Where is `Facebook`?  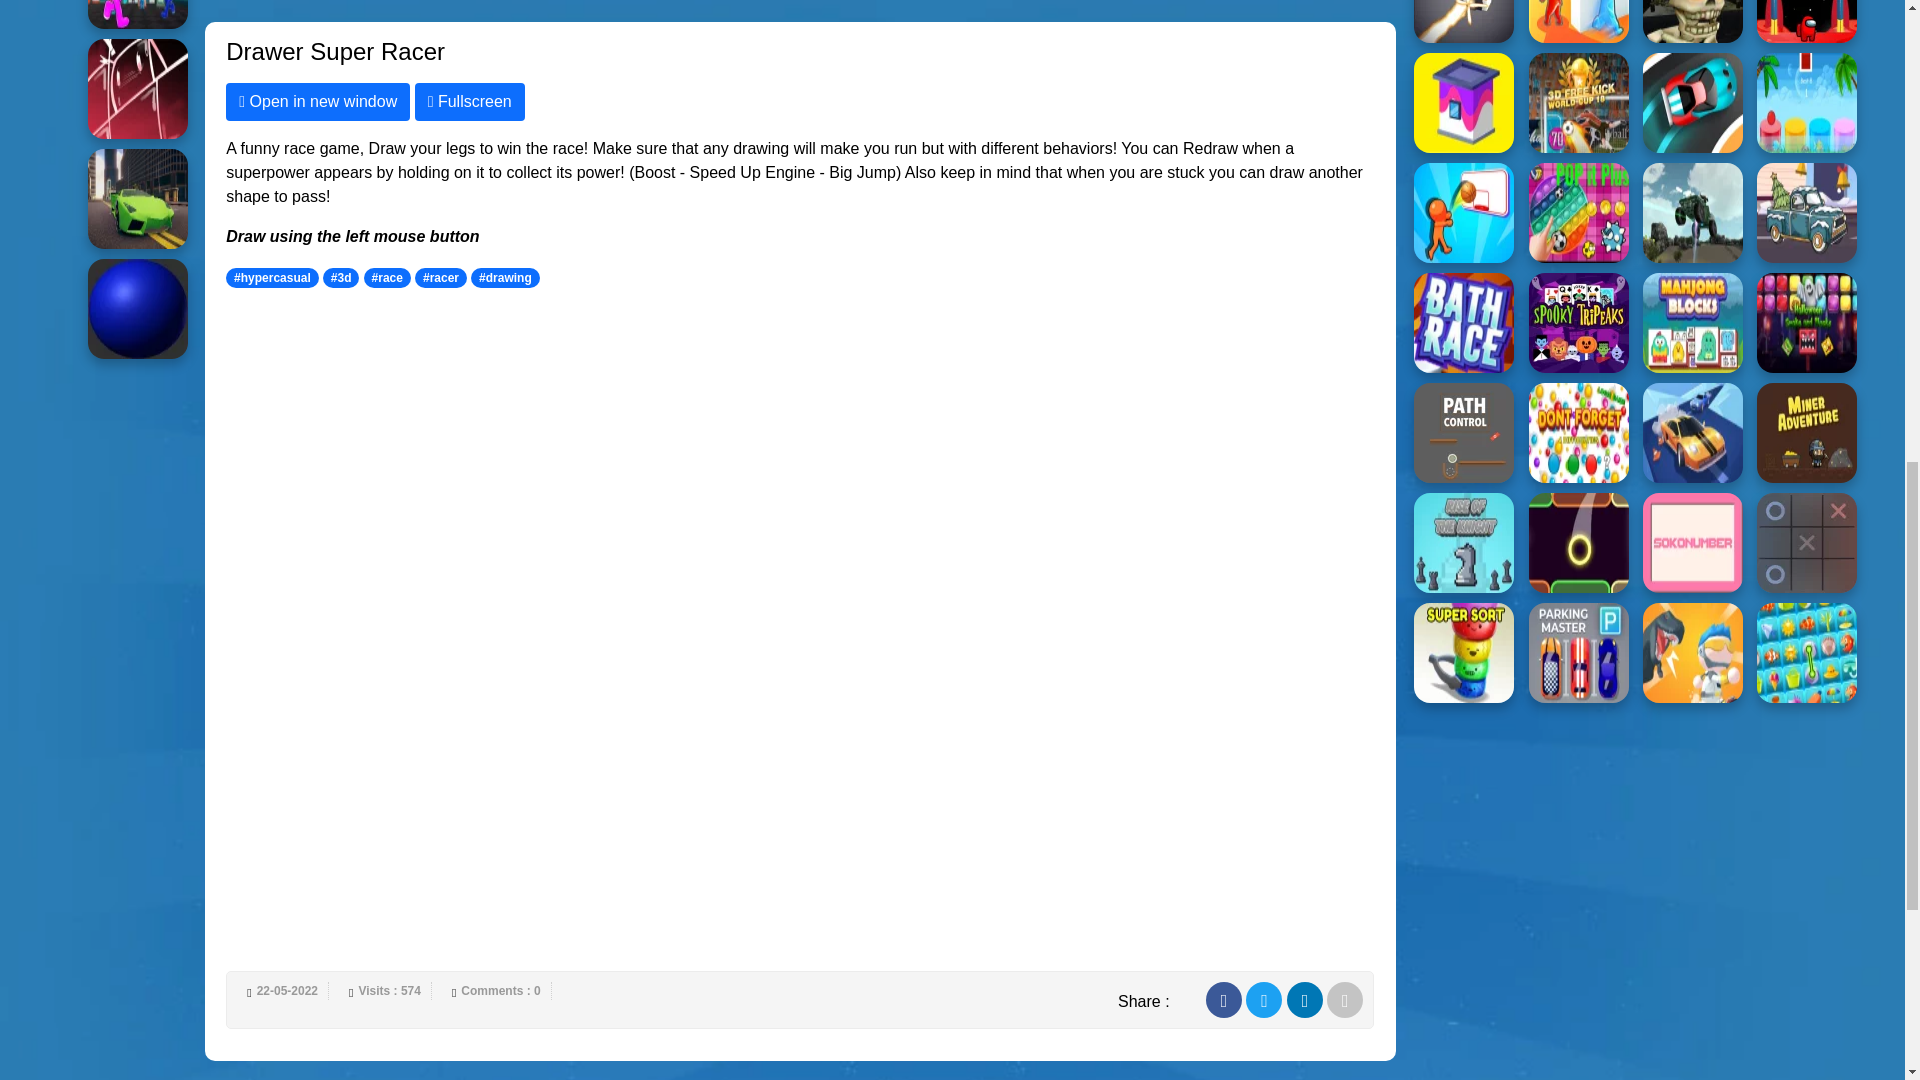 Facebook is located at coordinates (1224, 1000).